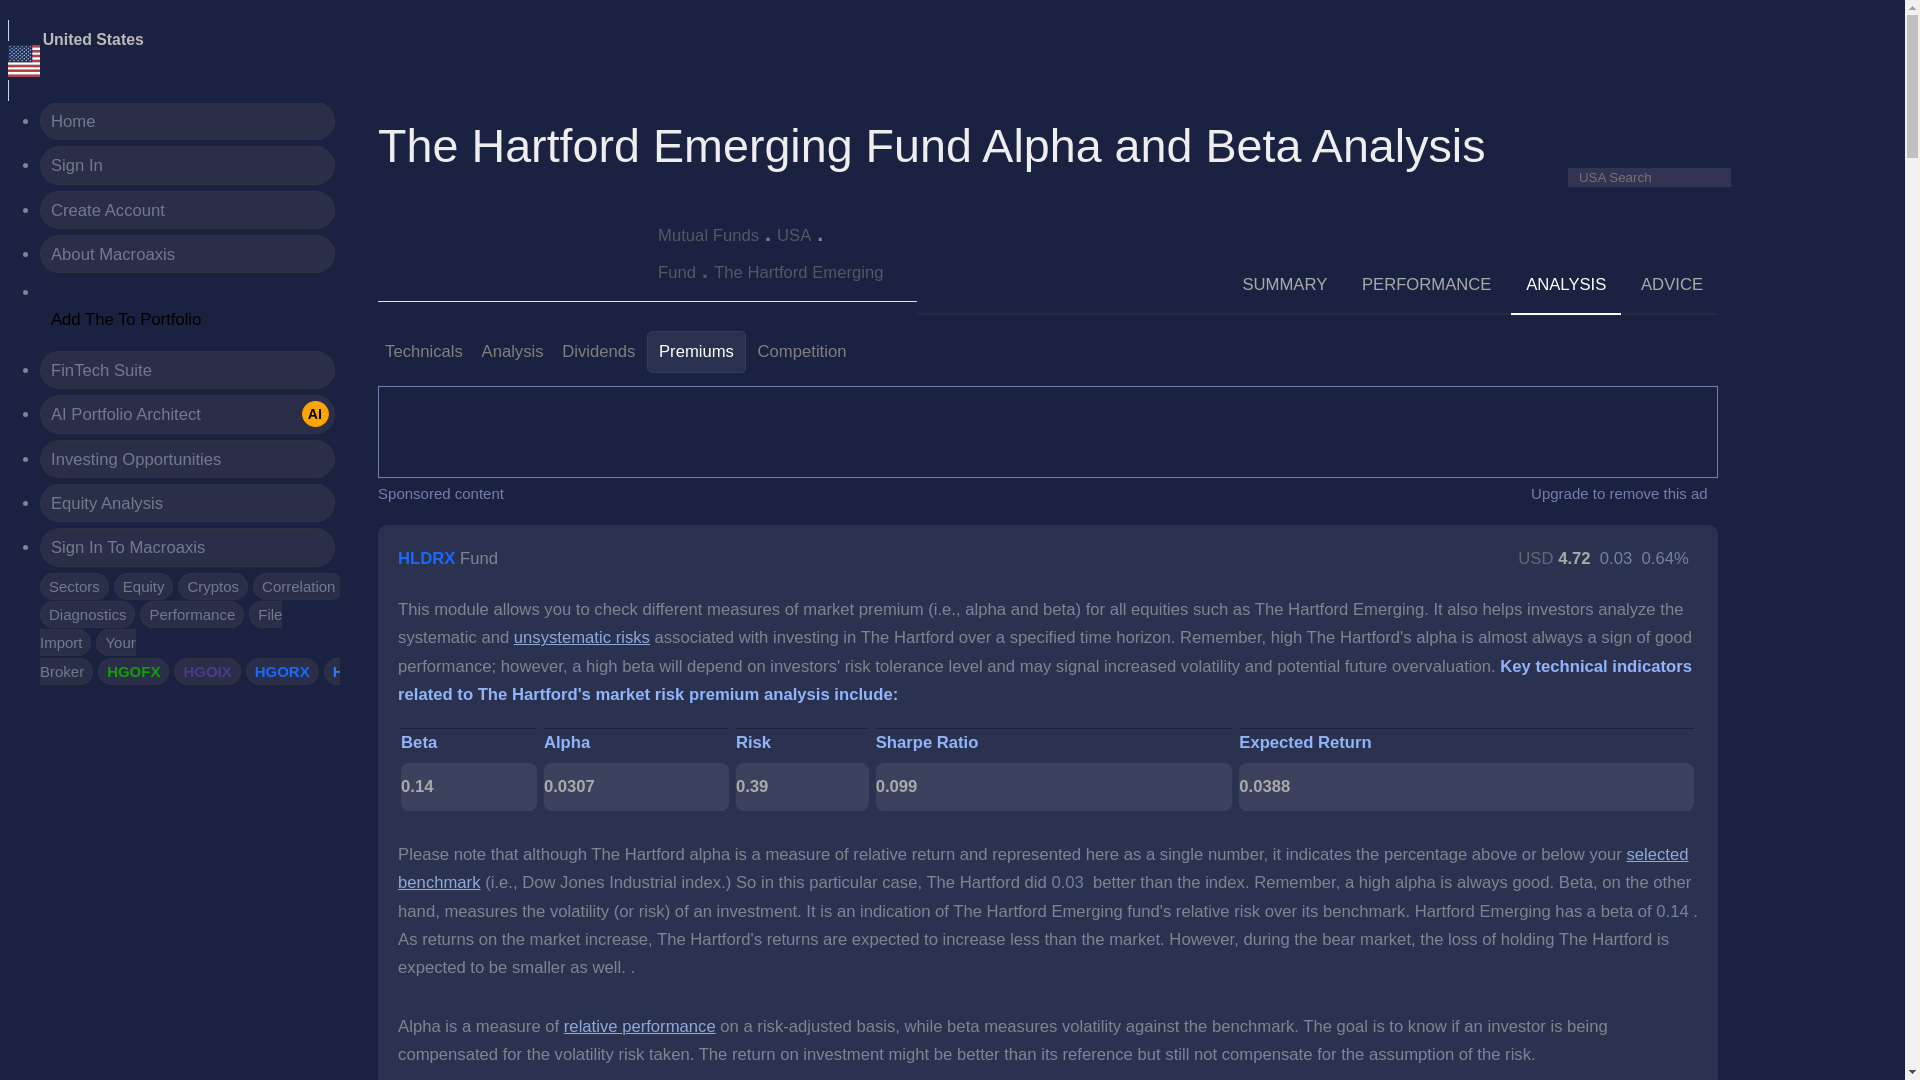 Image resolution: width=1920 pixels, height=1080 pixels. I want to click on Correlation, so click(298, 586).